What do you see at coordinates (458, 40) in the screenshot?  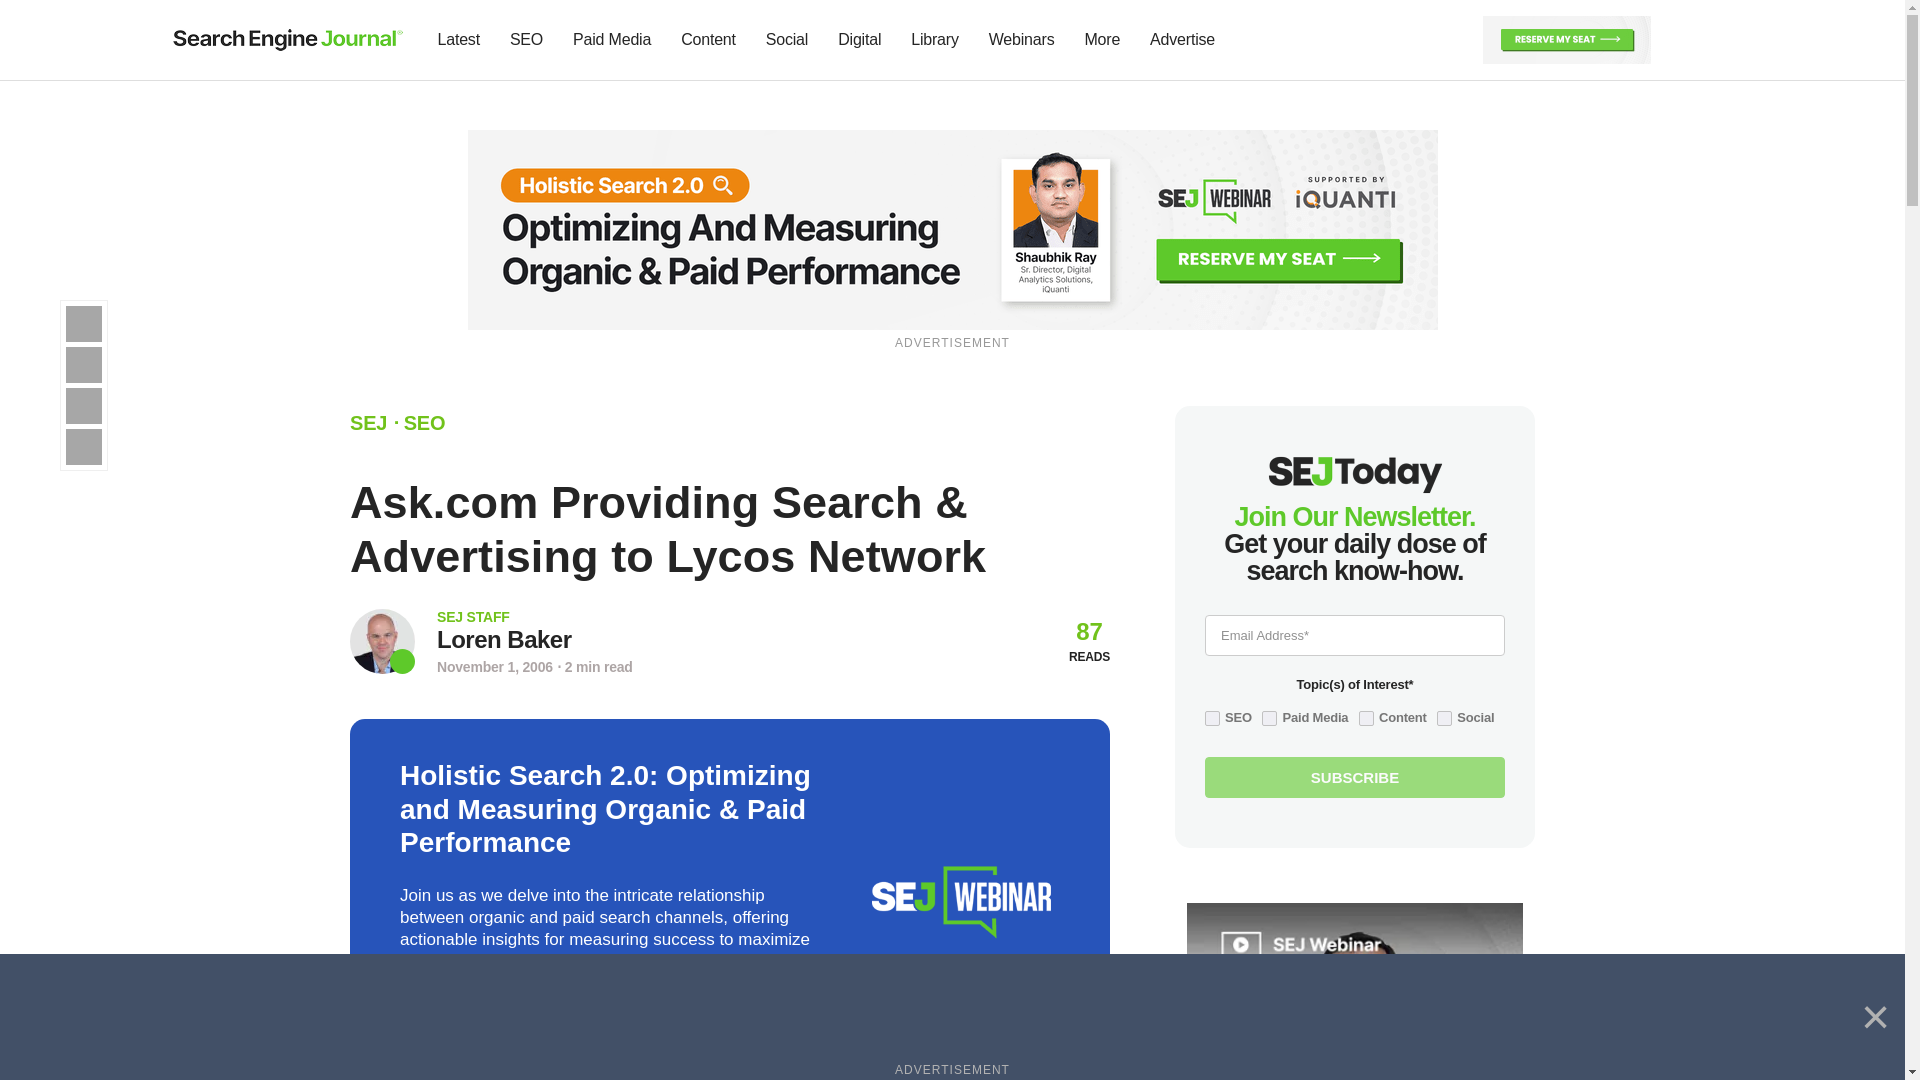 I see `Latest` at bounding box center [458, 40].